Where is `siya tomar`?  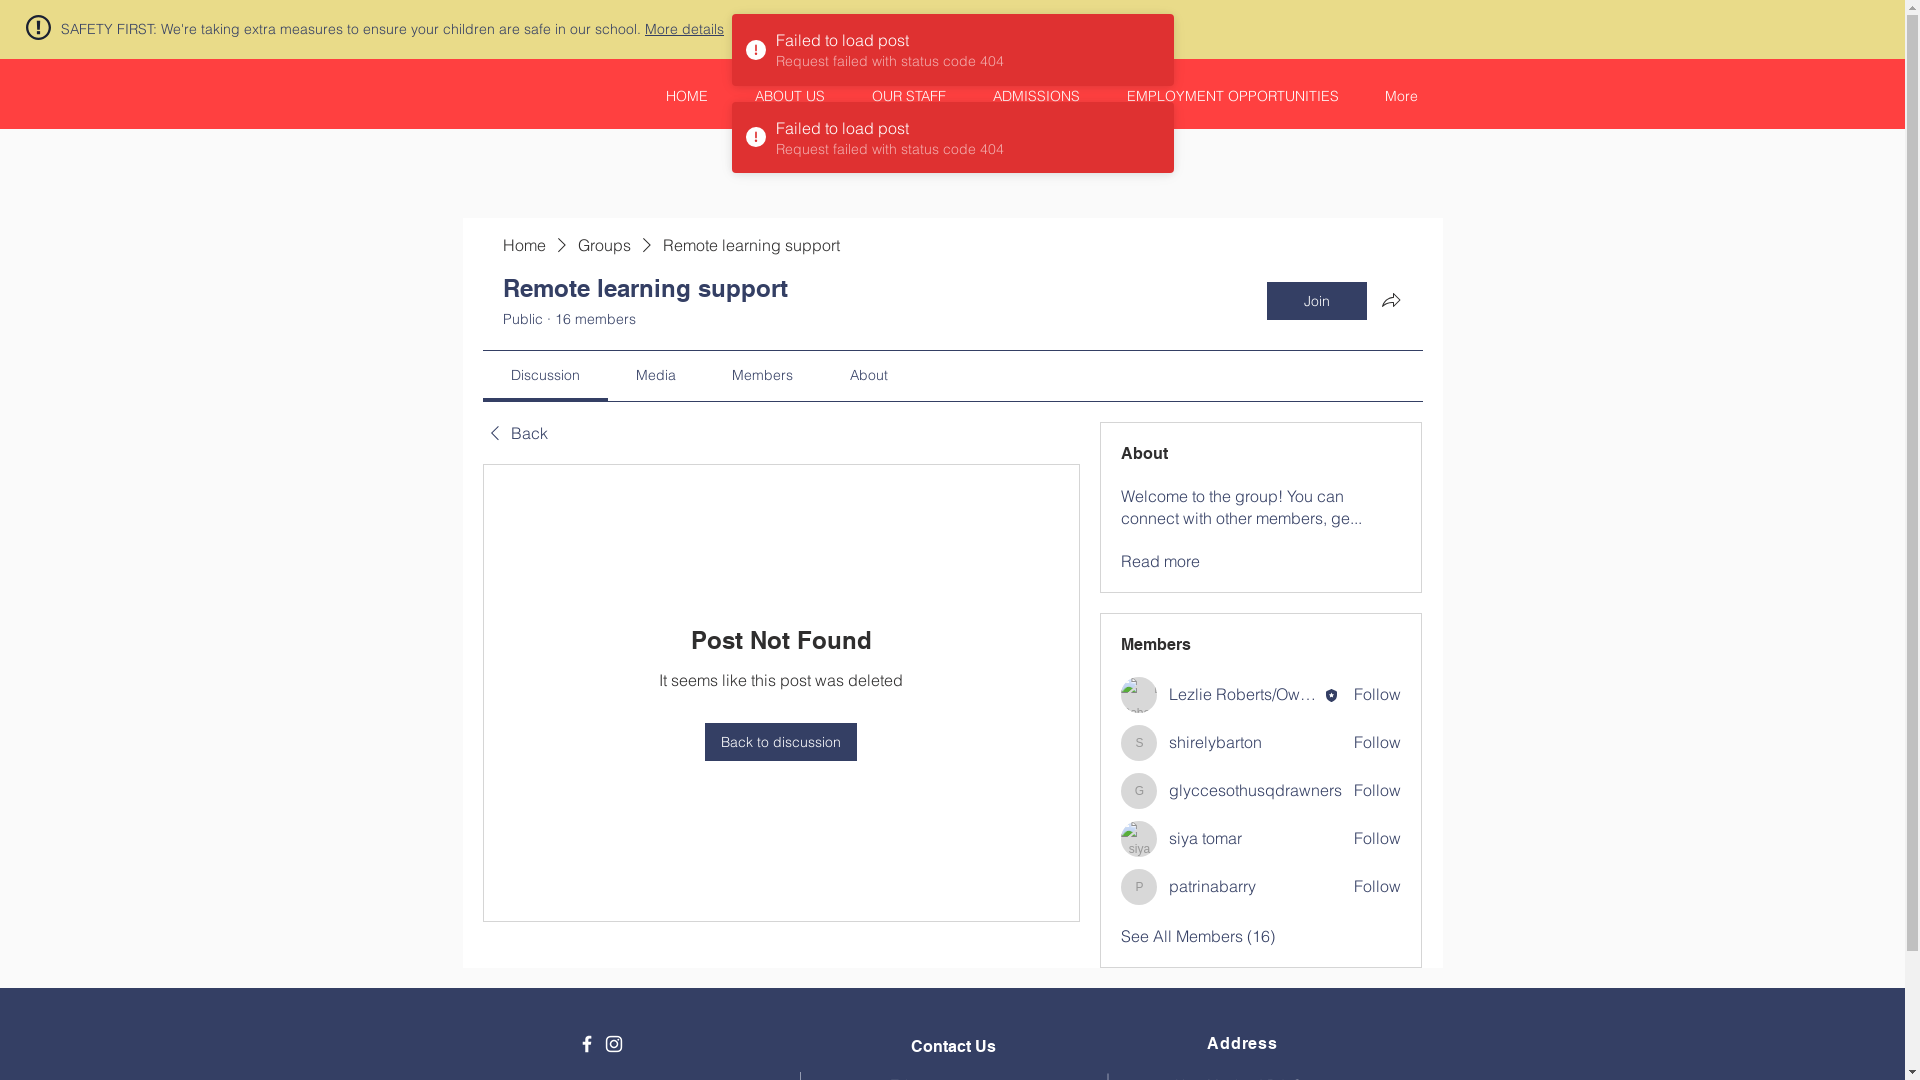 siya tomar is located at coordinates (1139, 839).